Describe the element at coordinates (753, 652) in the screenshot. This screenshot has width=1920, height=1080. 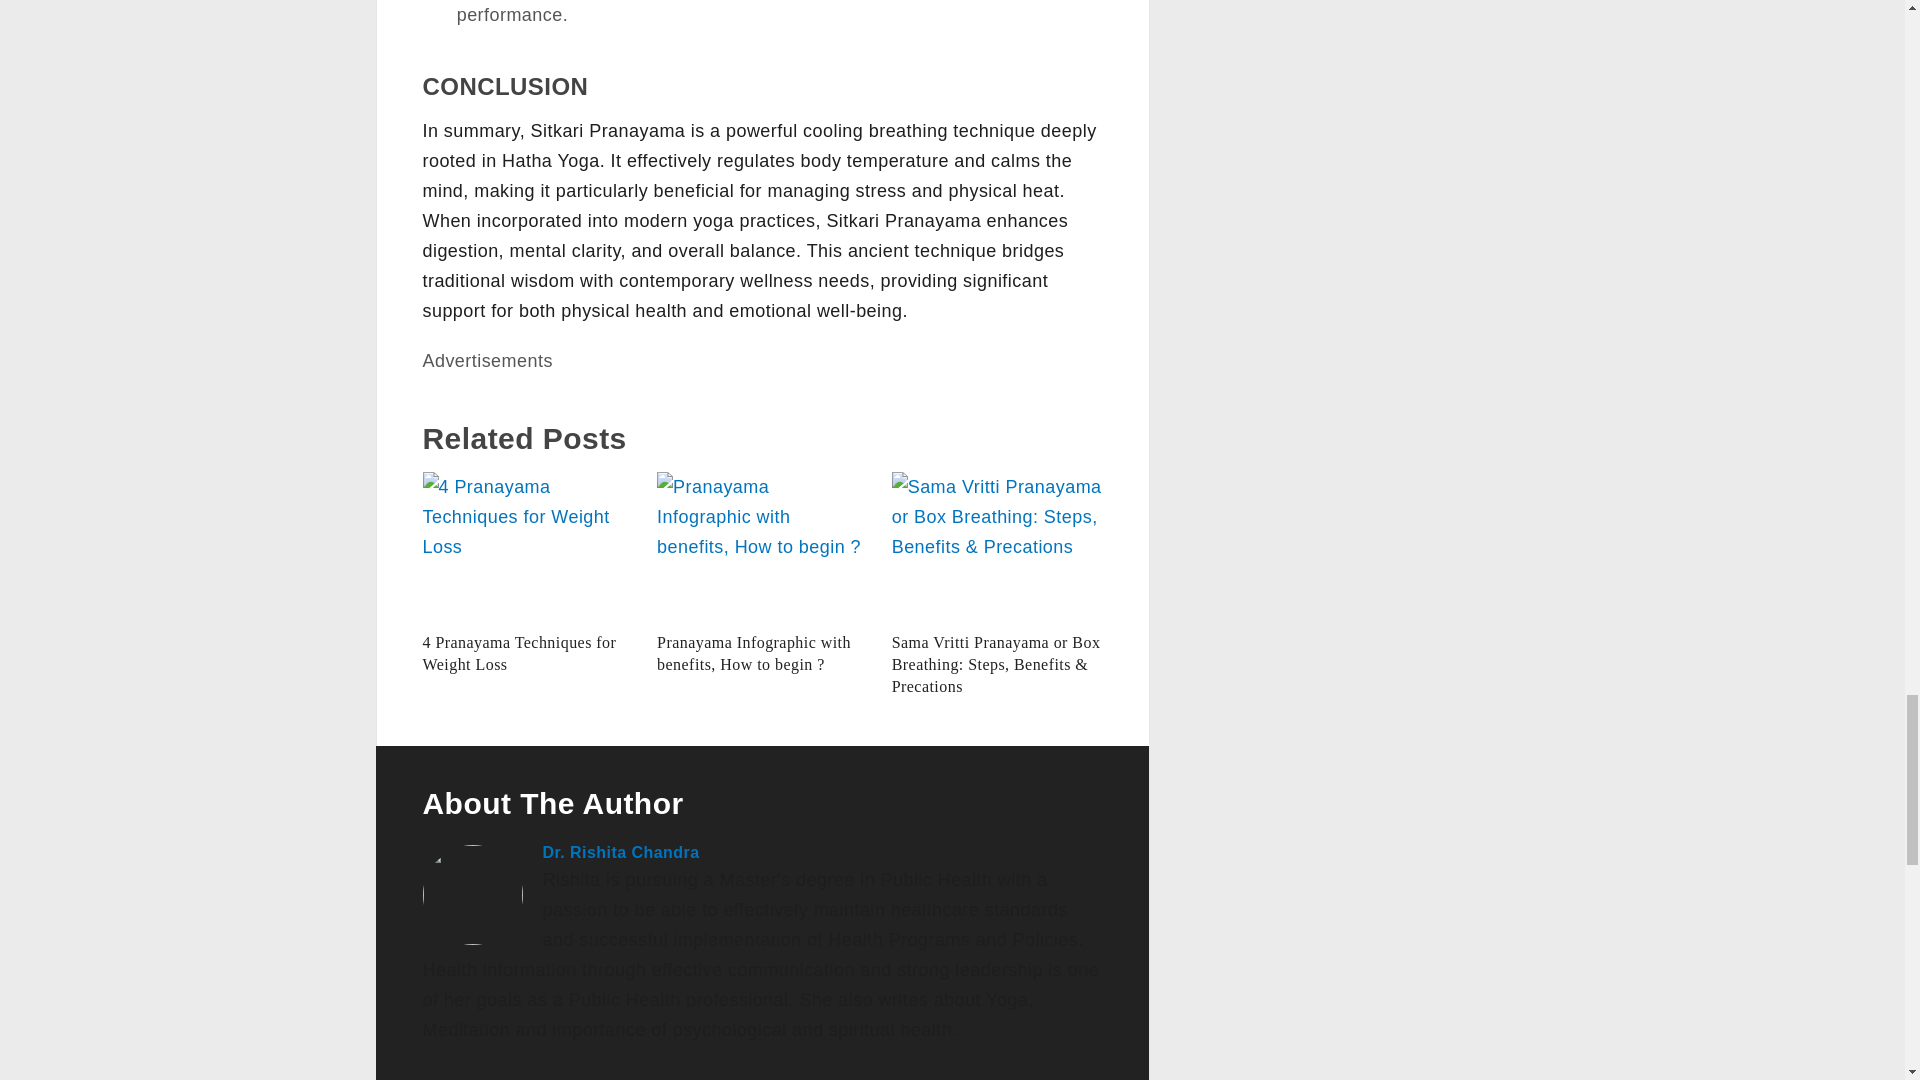
I see `Pranayama Infographic with benefits, How to begin ?` at that location.